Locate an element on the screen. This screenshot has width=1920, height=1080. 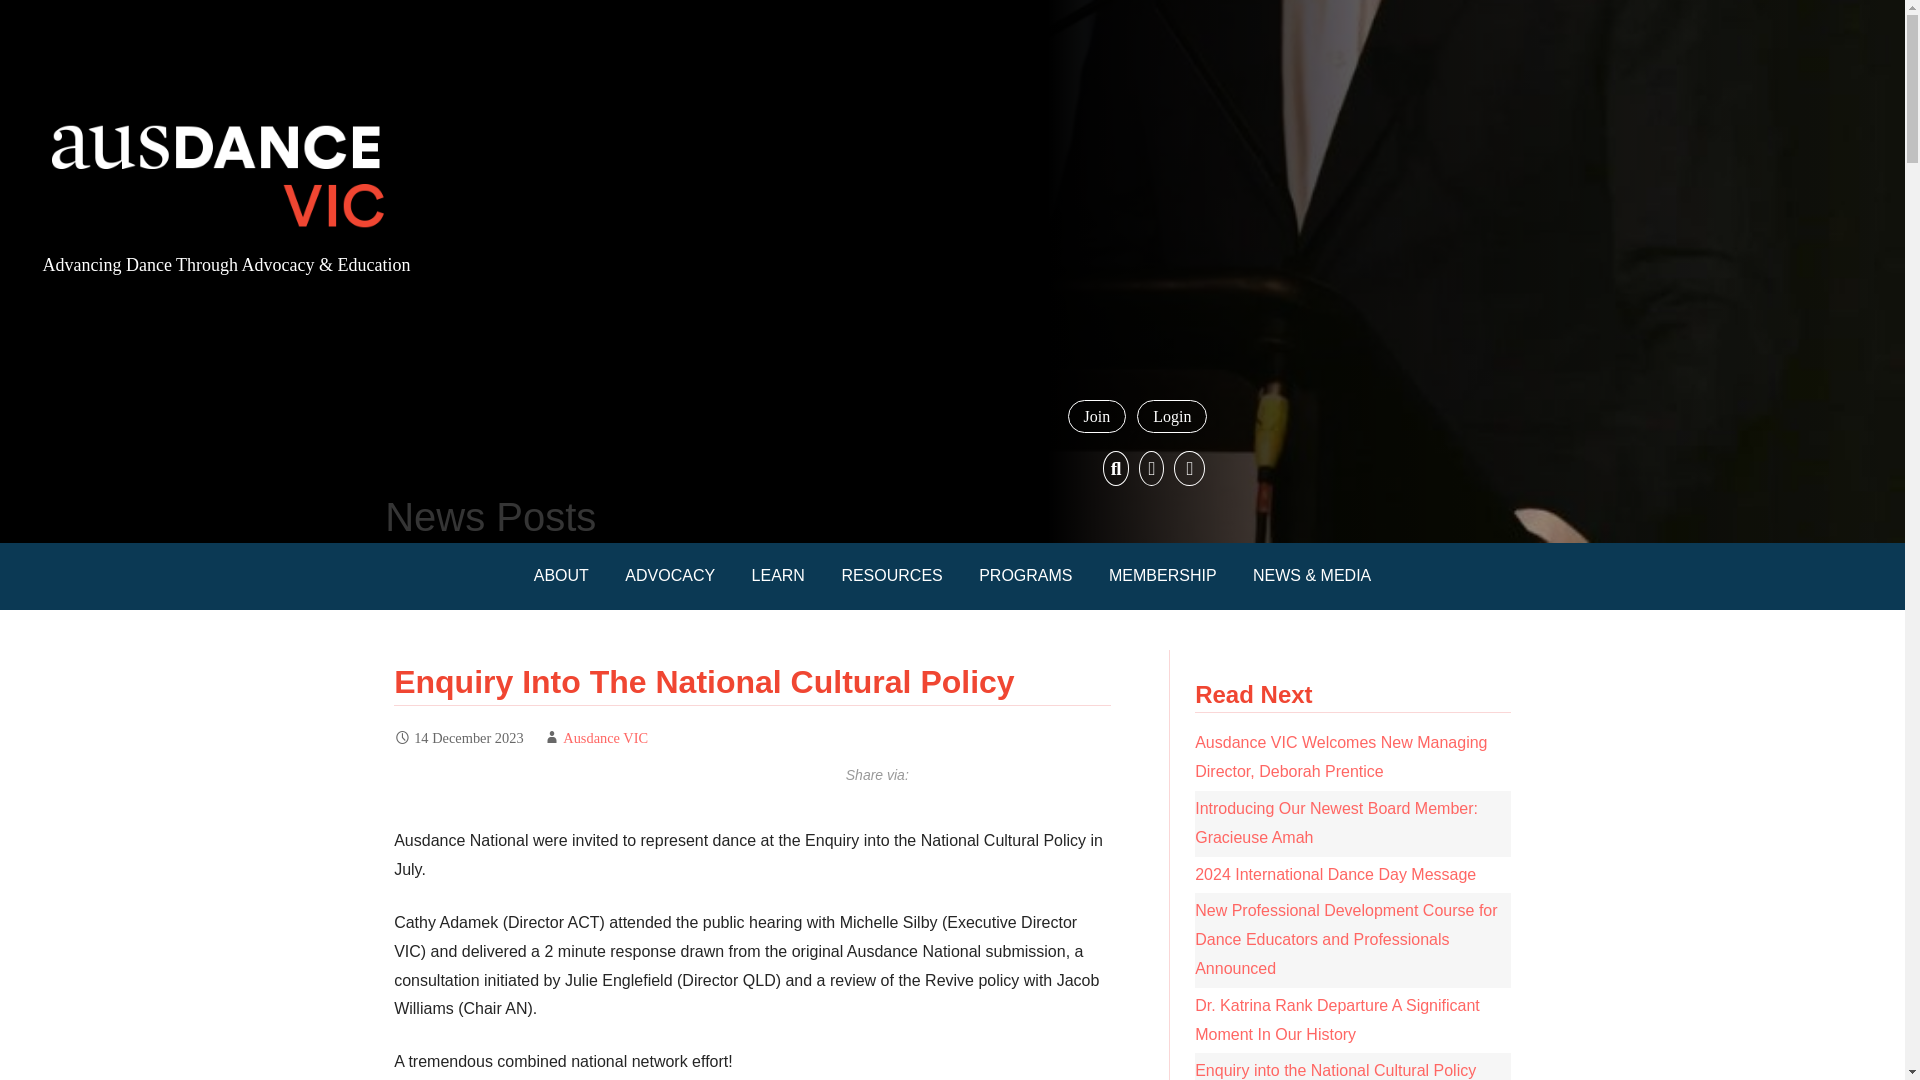
Posts by Ausdance VIC is located at coordinates (605, 738).